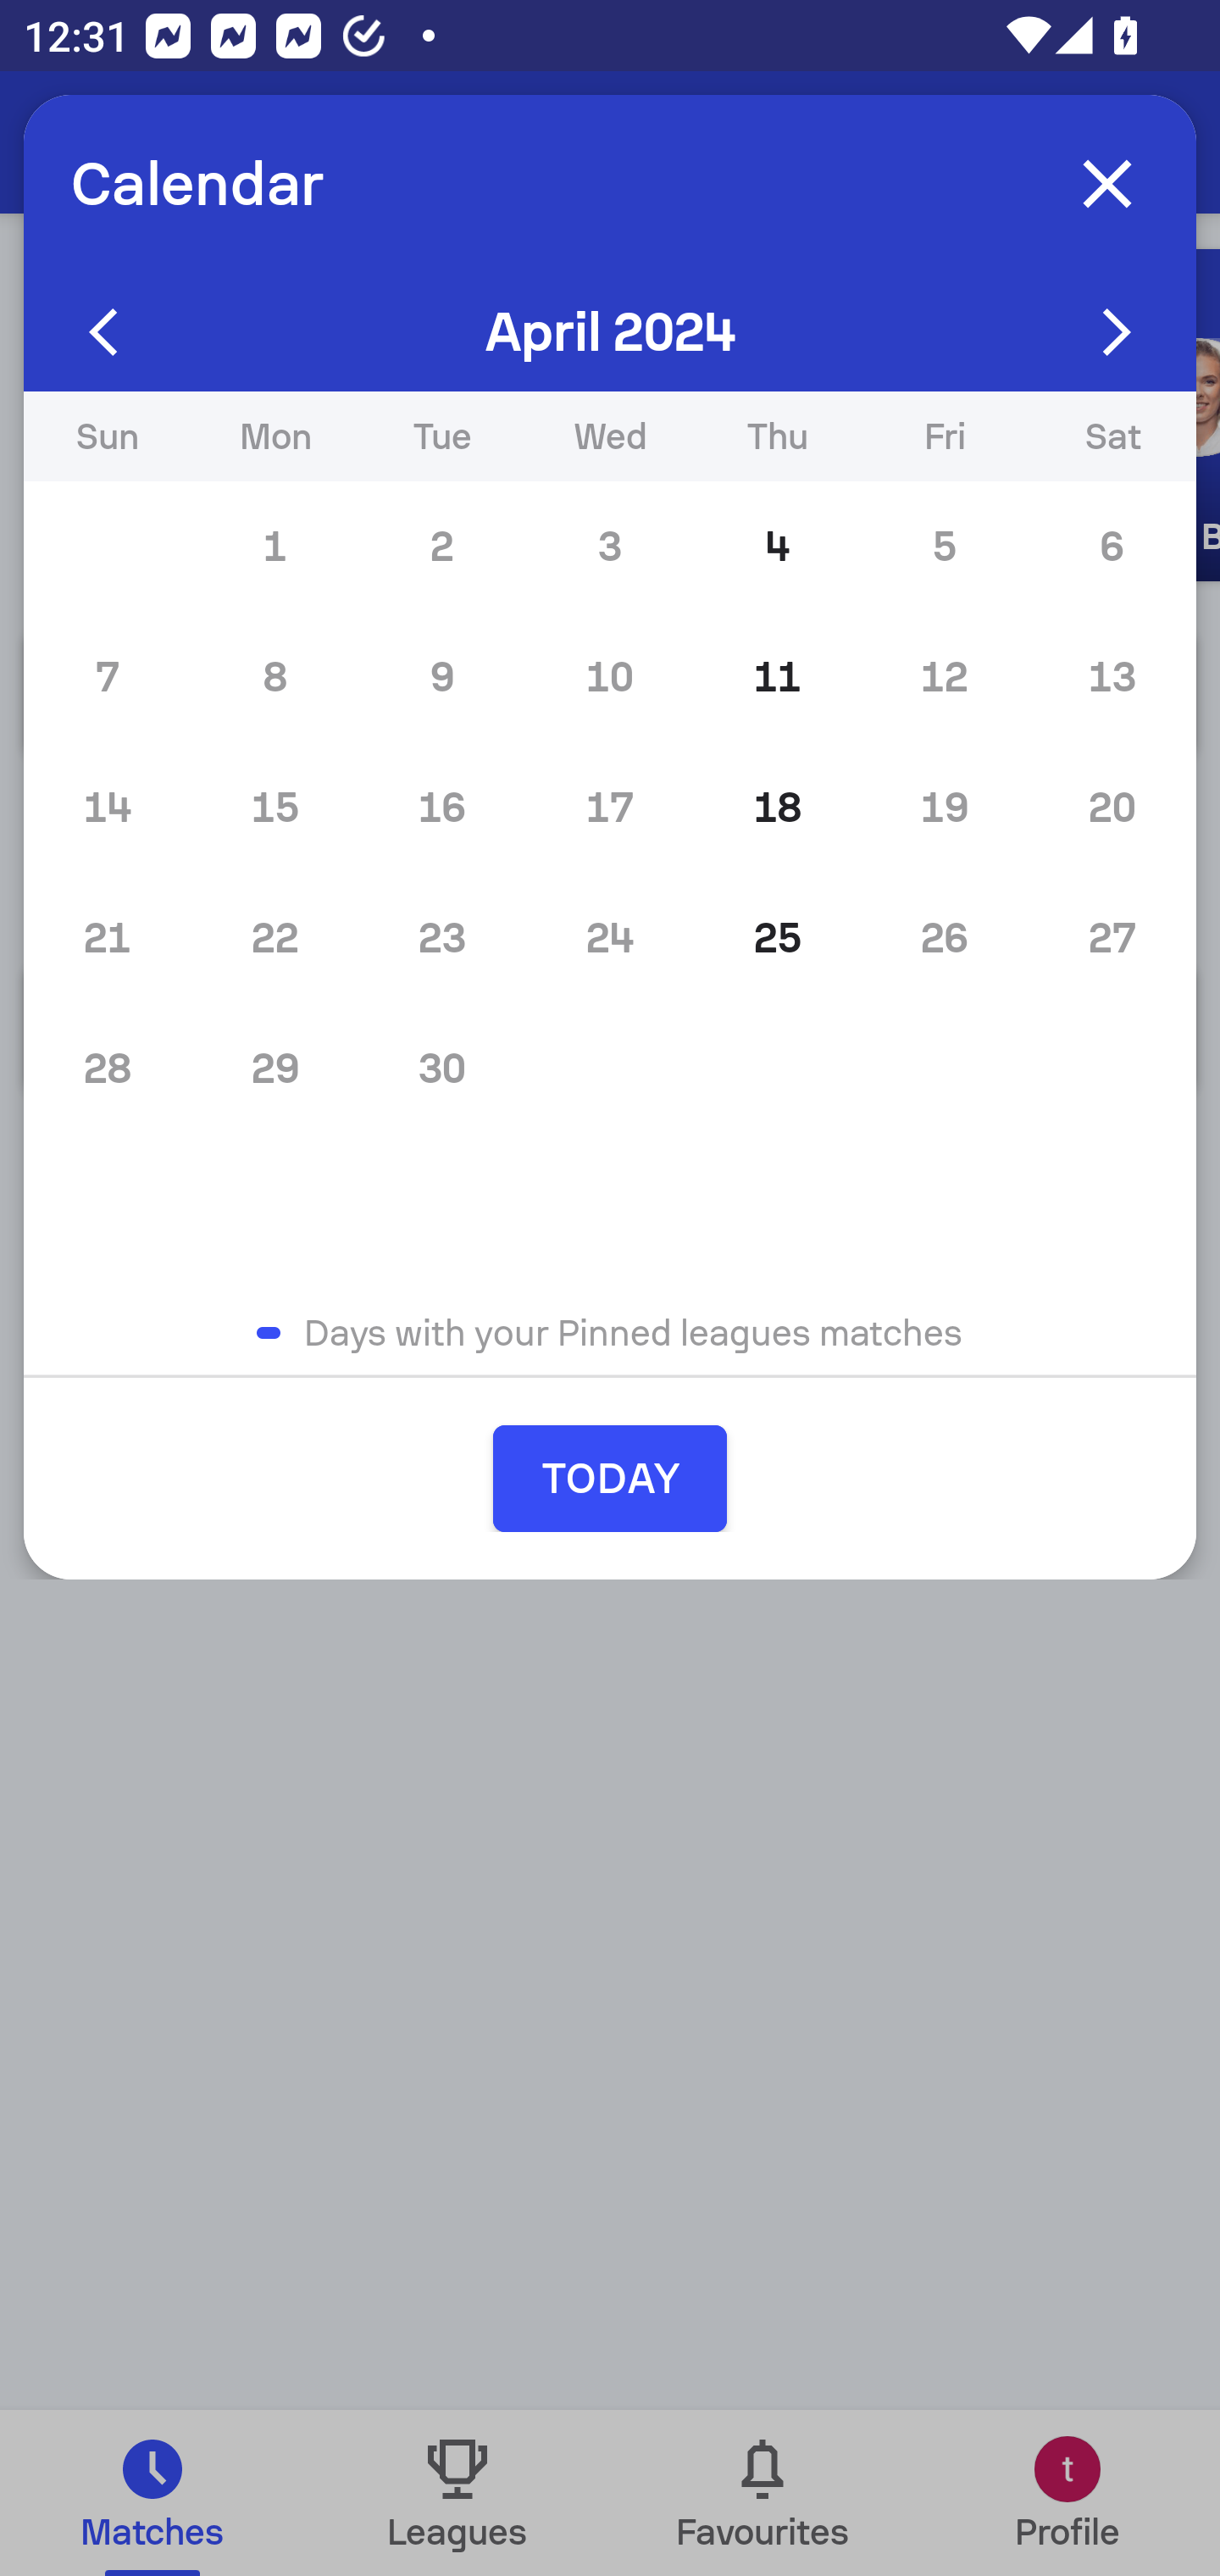 Image resolution: width=1220 pixels, height=2576 pixels. Describe the element at coordinates (442, 937) in the screenshot. I see `23` at that location.